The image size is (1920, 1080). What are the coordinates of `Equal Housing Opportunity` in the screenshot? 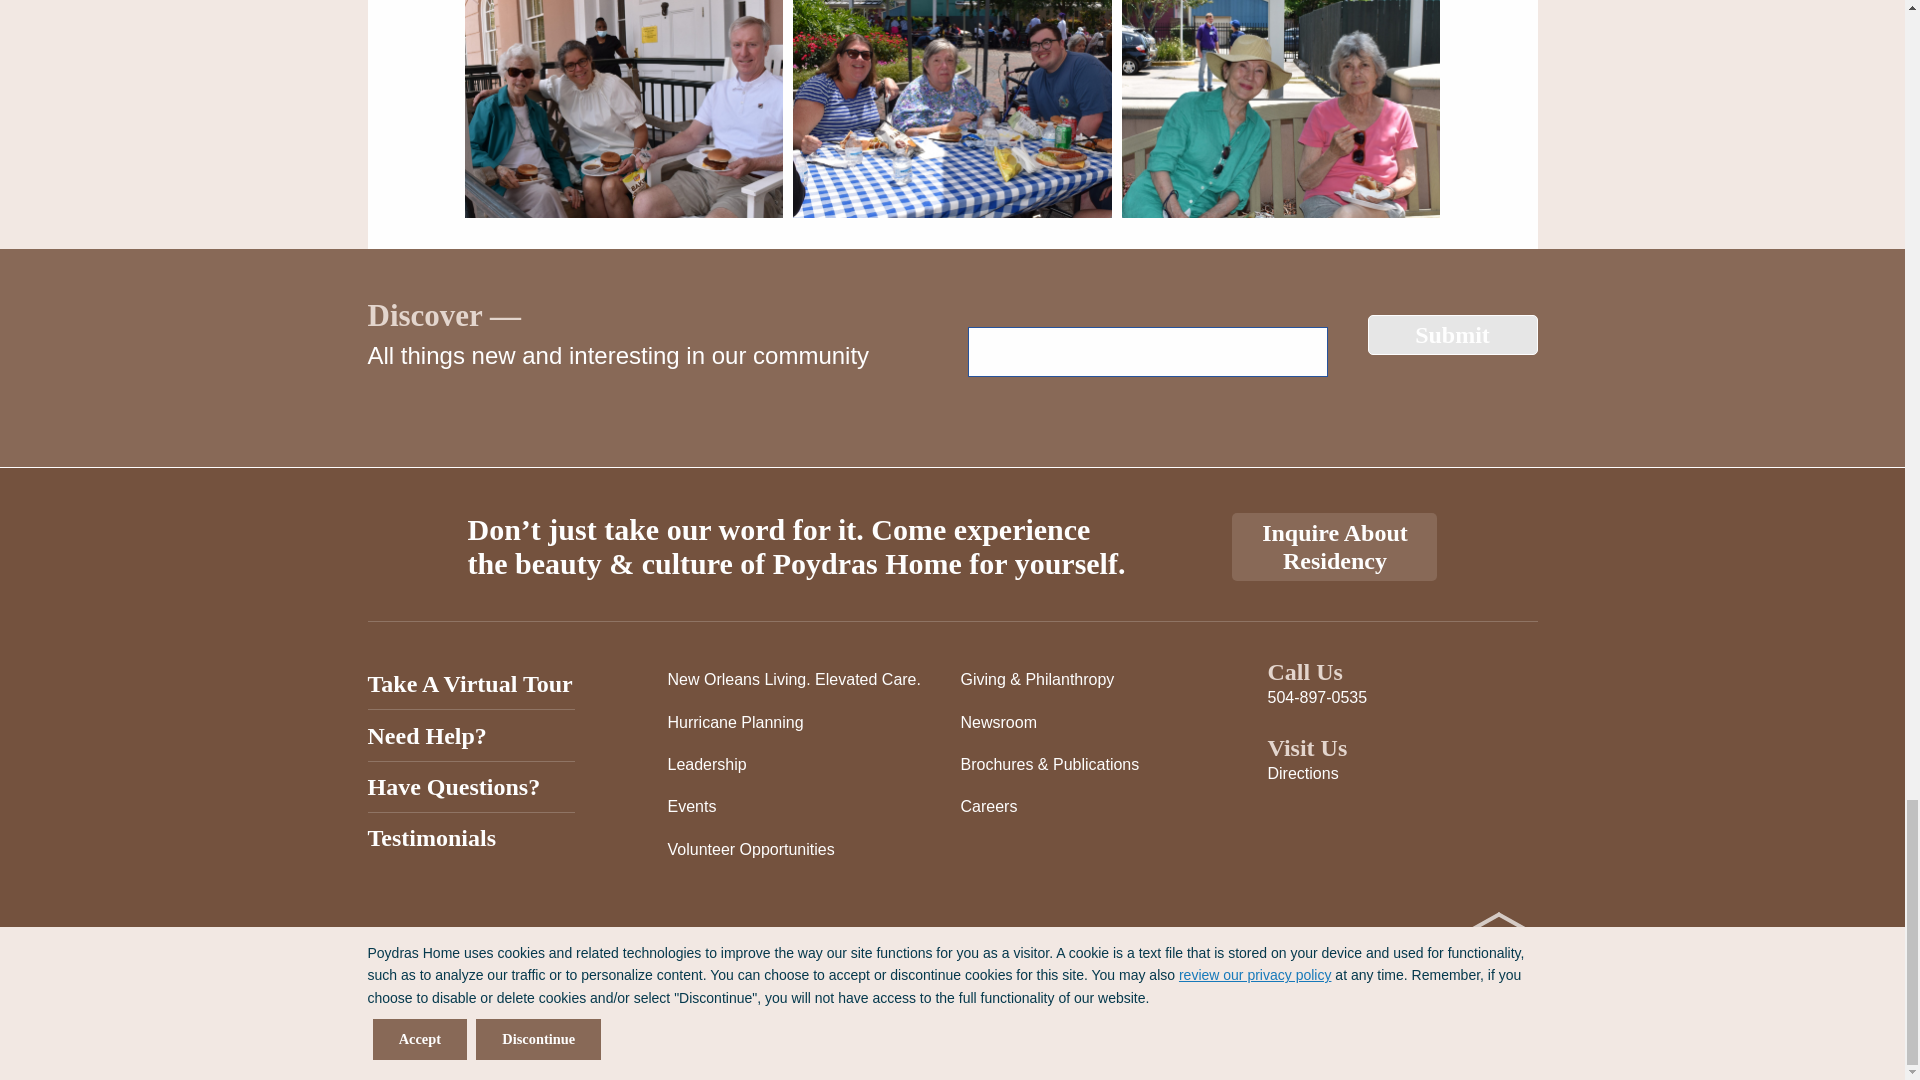 It's located at (1498, 946).